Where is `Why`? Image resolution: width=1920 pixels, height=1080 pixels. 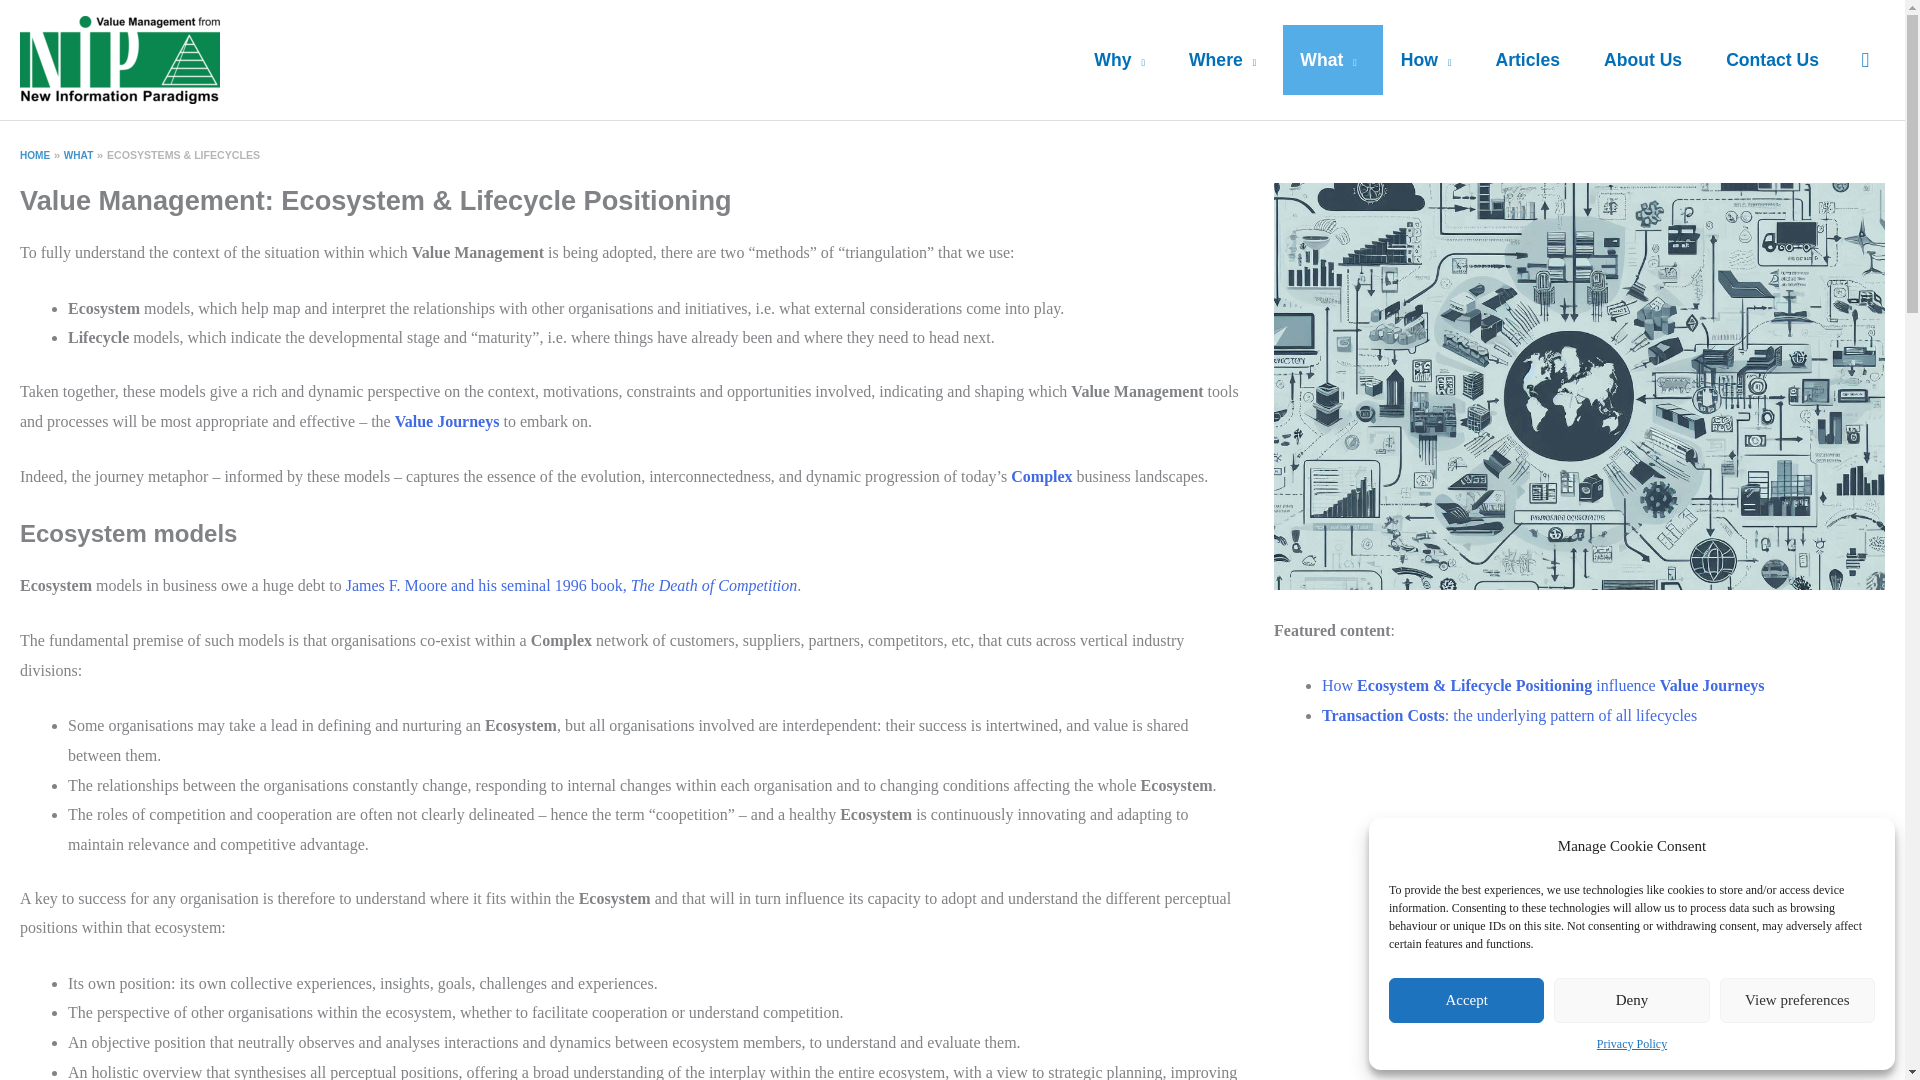 Why is located at coordinates (1124, 60).